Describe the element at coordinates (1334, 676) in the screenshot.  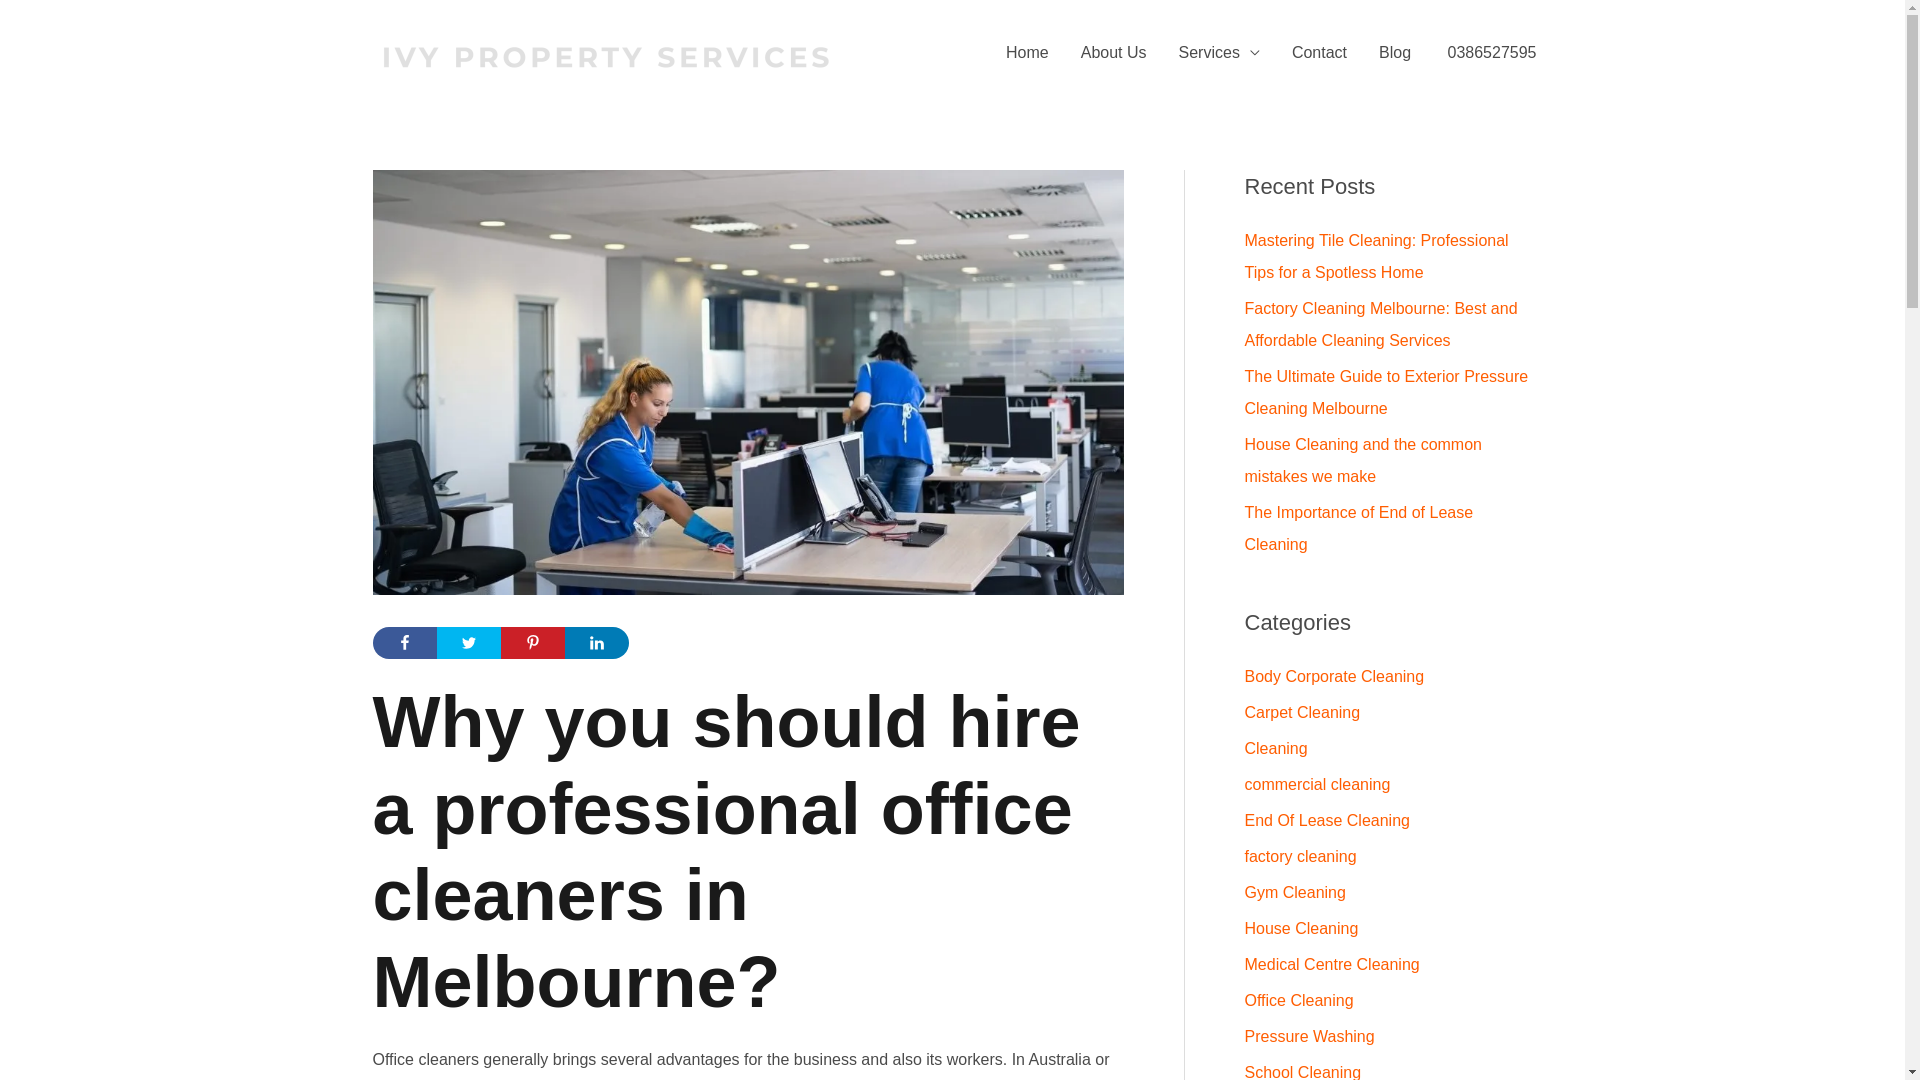
I see `Body Corporate Cleaning` at that location.